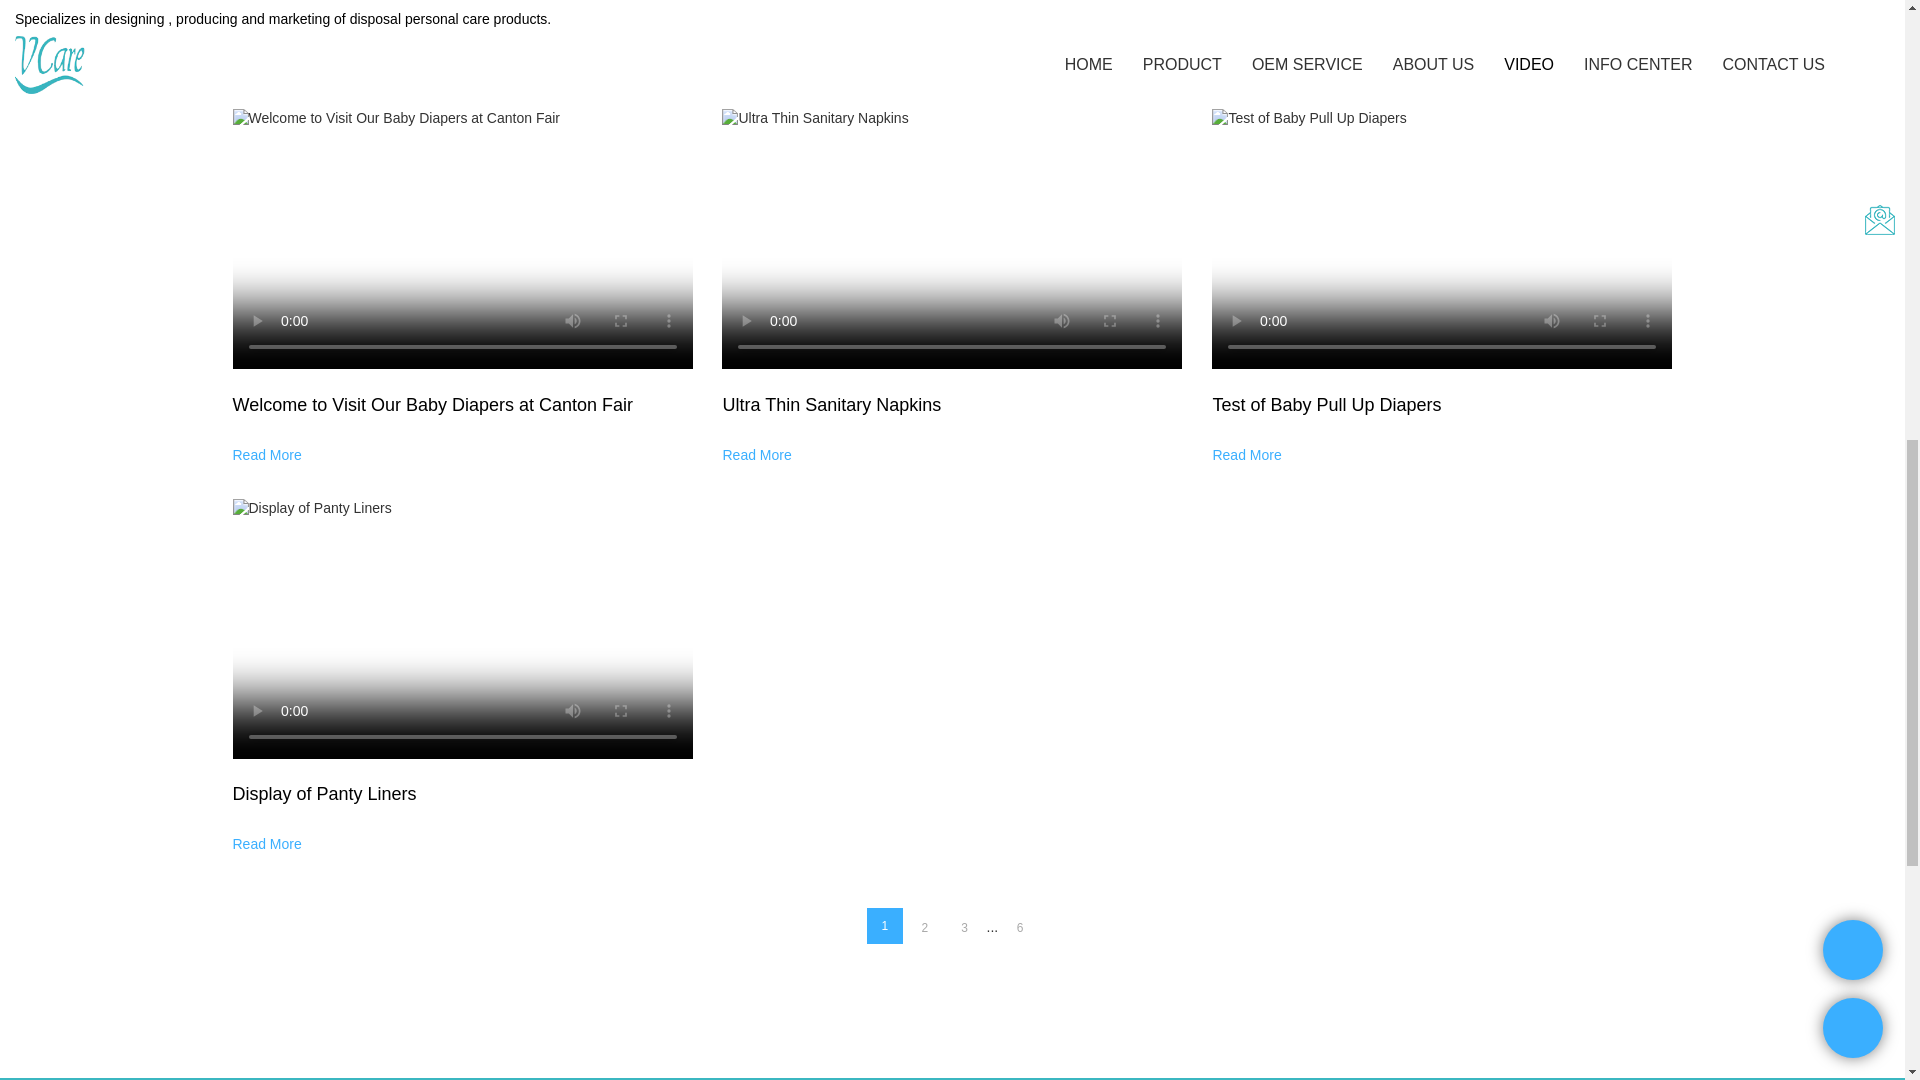 The image size is (1920, 1080). Describe the element at coordinates (964, 928) in the screenshot. I see `3` at that location.